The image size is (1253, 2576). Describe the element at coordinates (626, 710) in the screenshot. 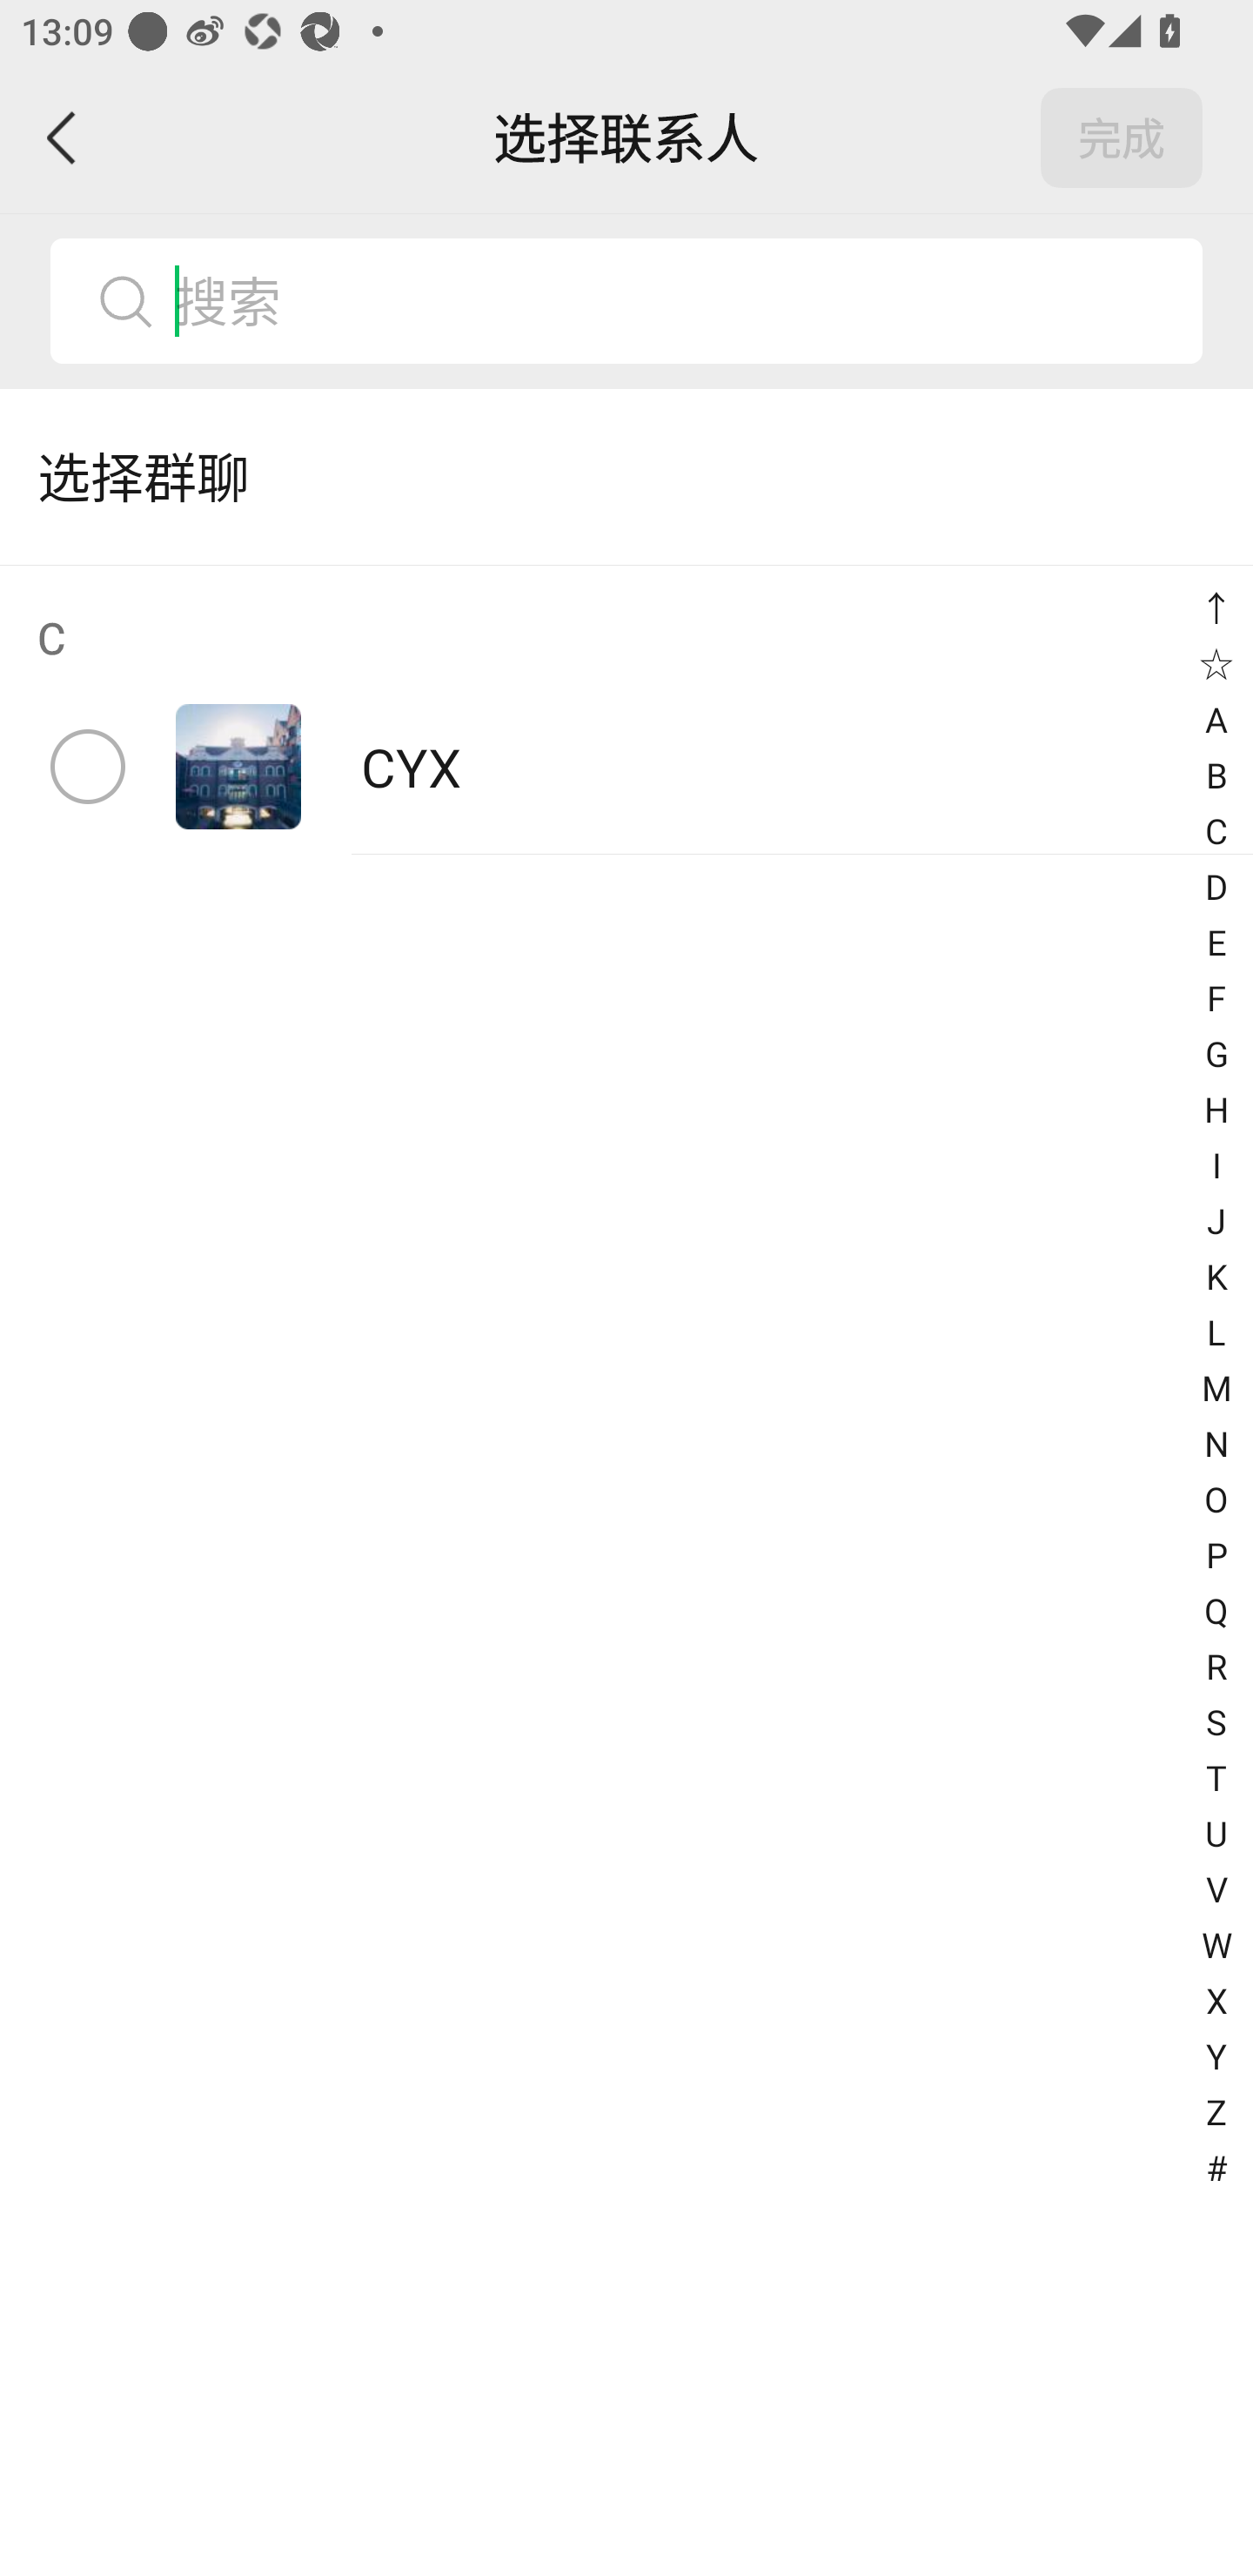

I see `C CYX` at that location.